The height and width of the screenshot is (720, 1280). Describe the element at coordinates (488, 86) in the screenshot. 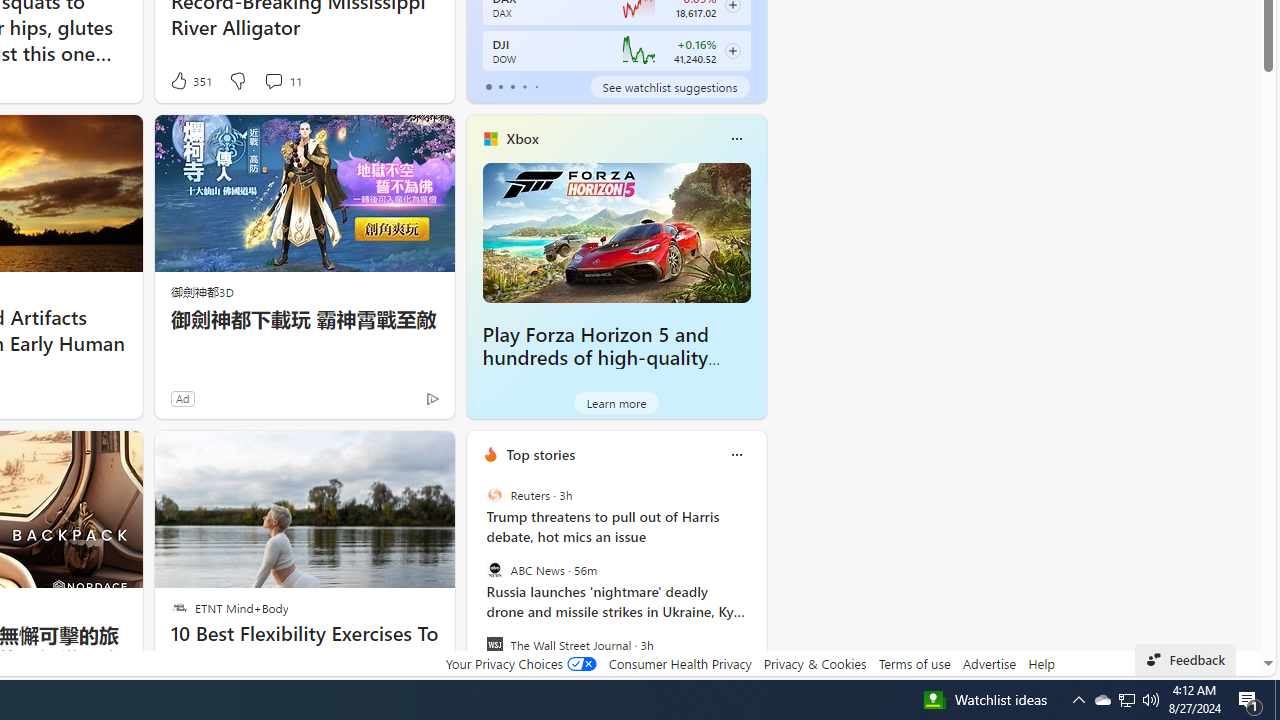

I see `tab-0` at that location.